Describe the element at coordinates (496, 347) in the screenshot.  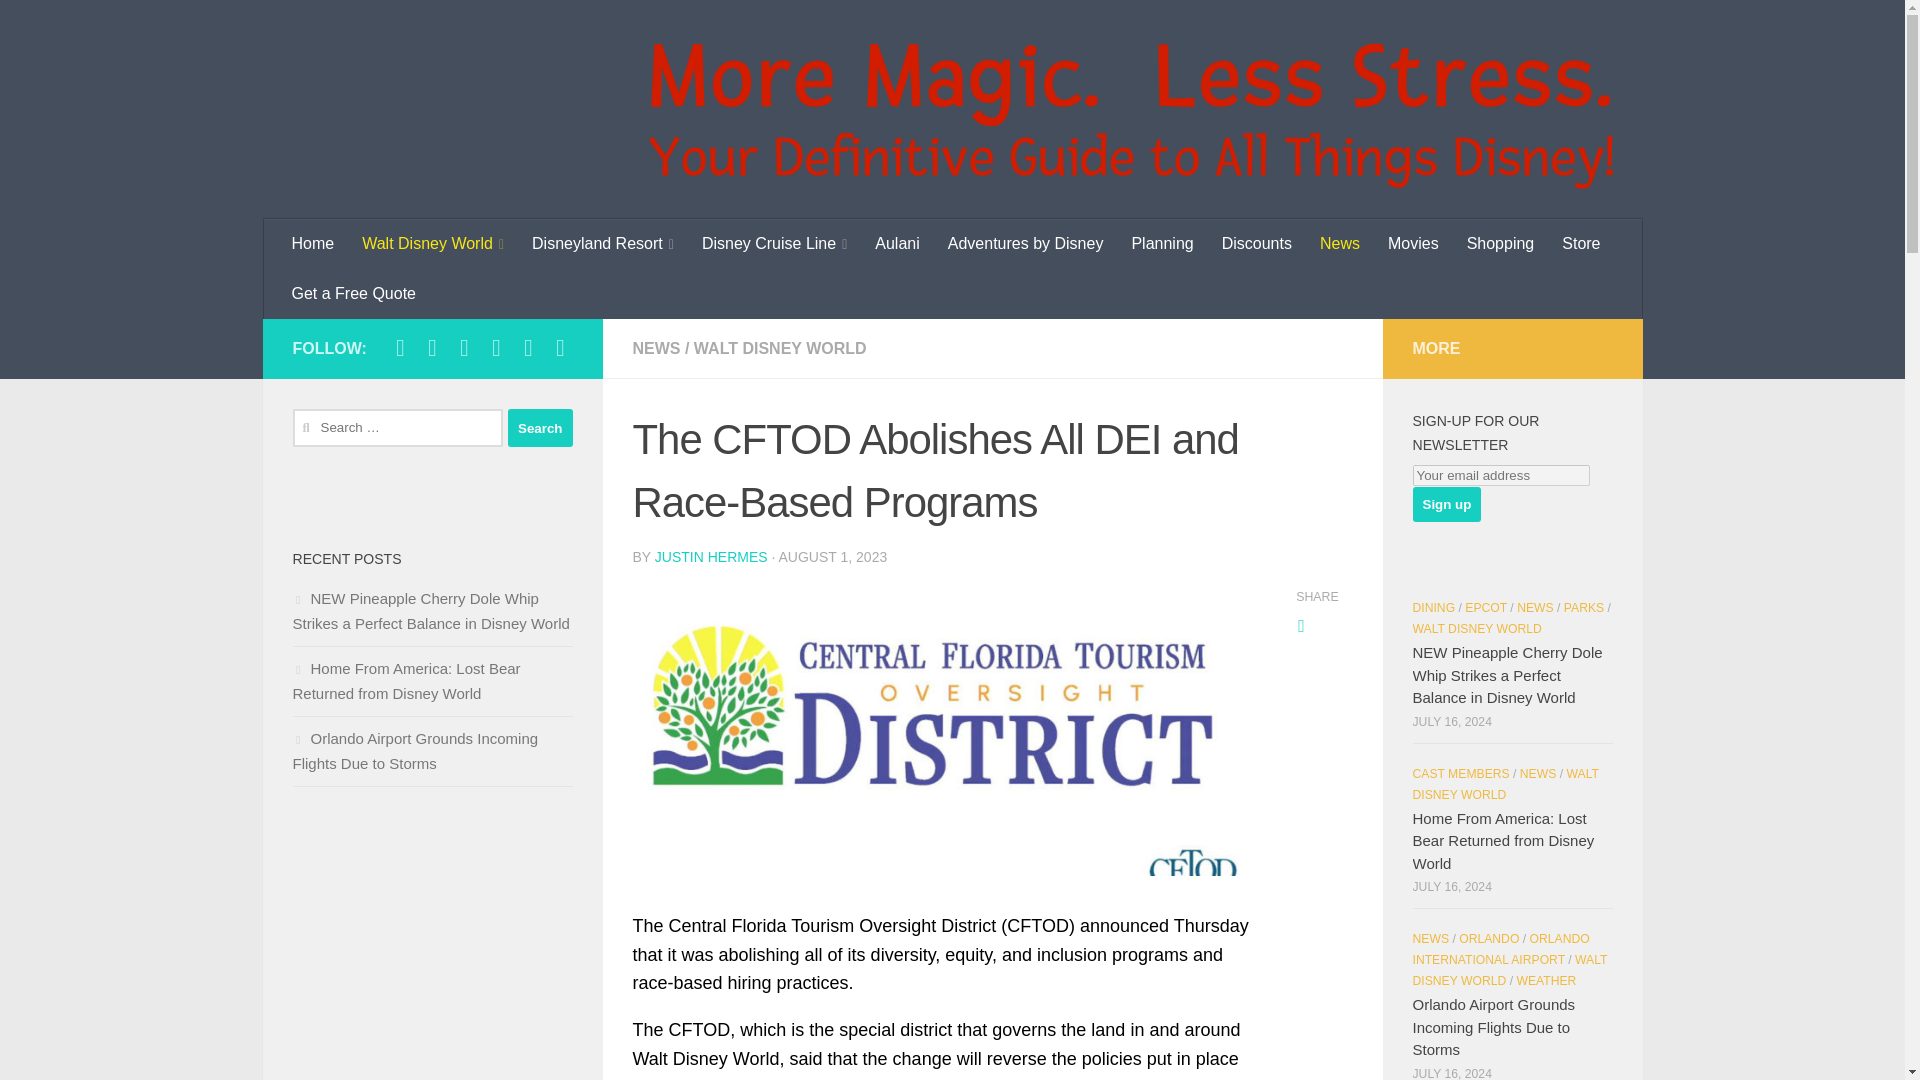
I see `Follow us on Tiktok` at that location.